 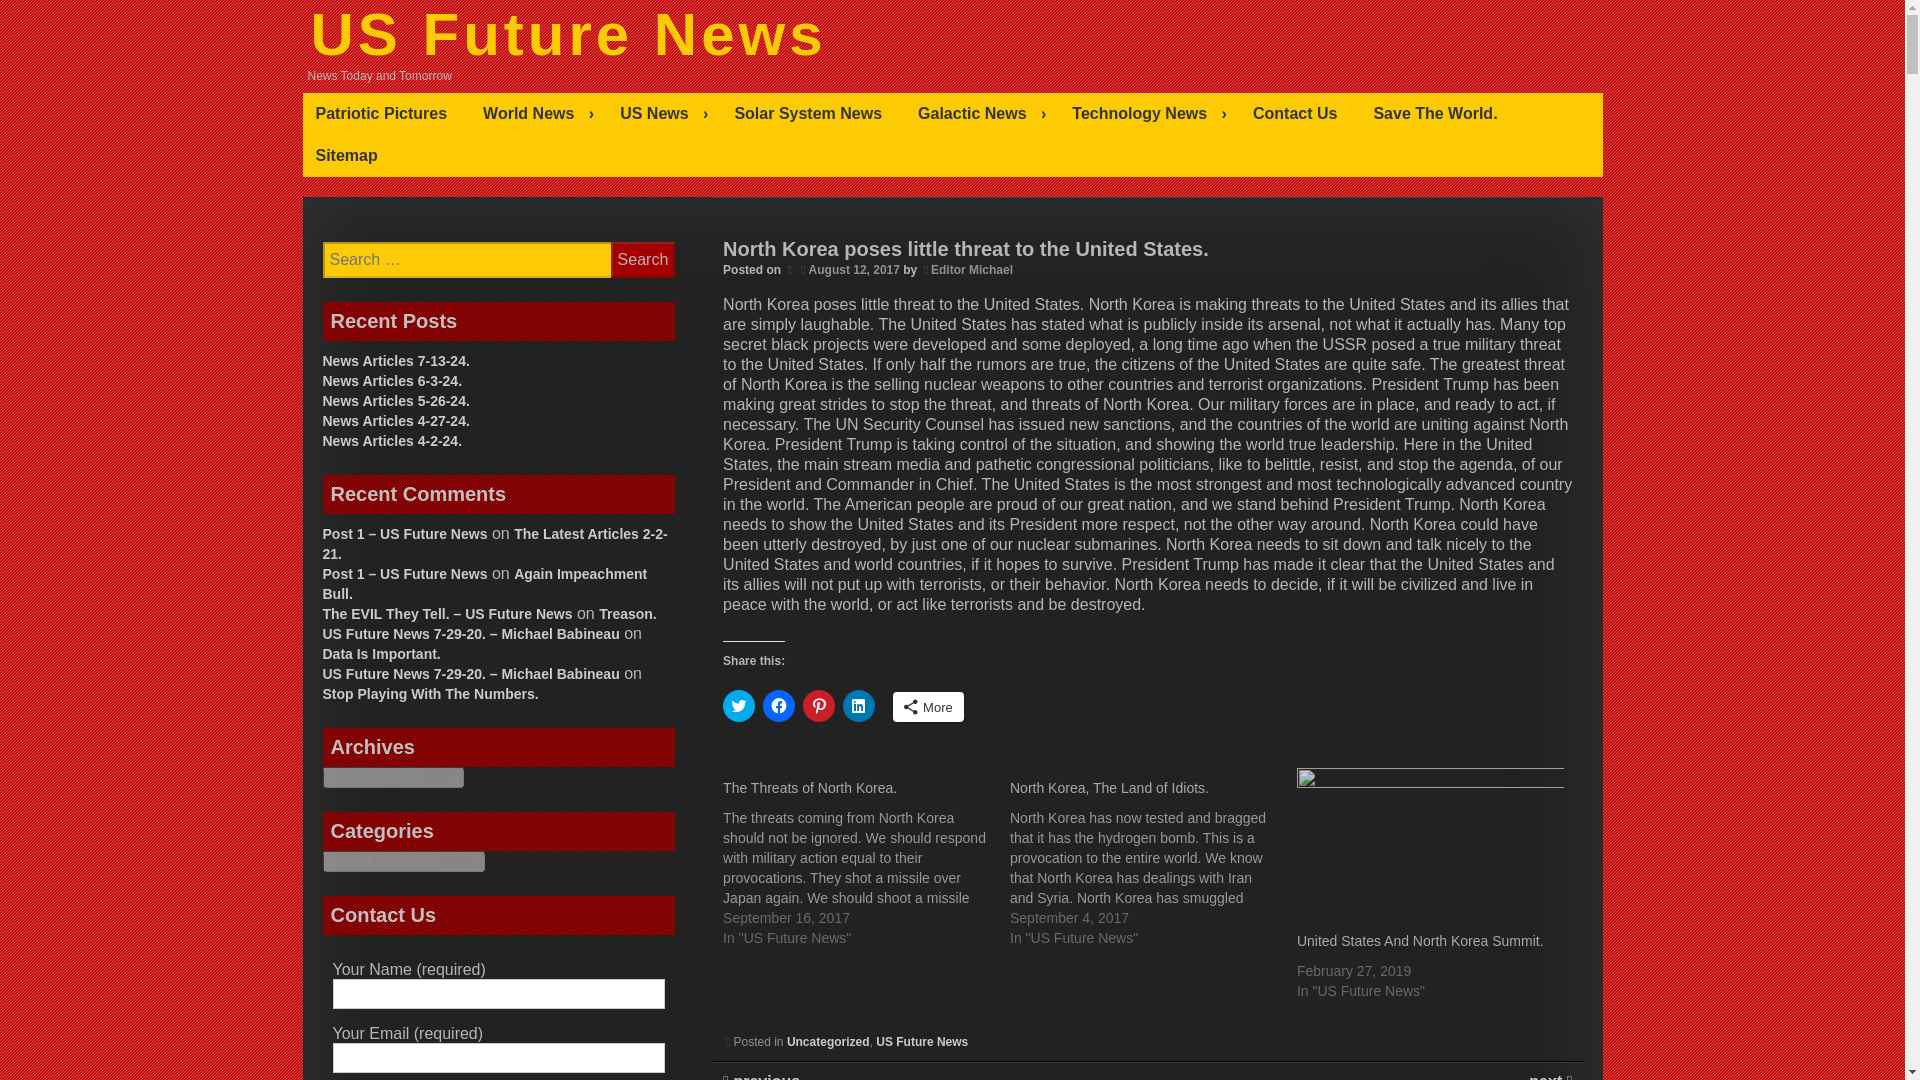 I want to click on The Threats of North Korea., so click(x=810, y=787).